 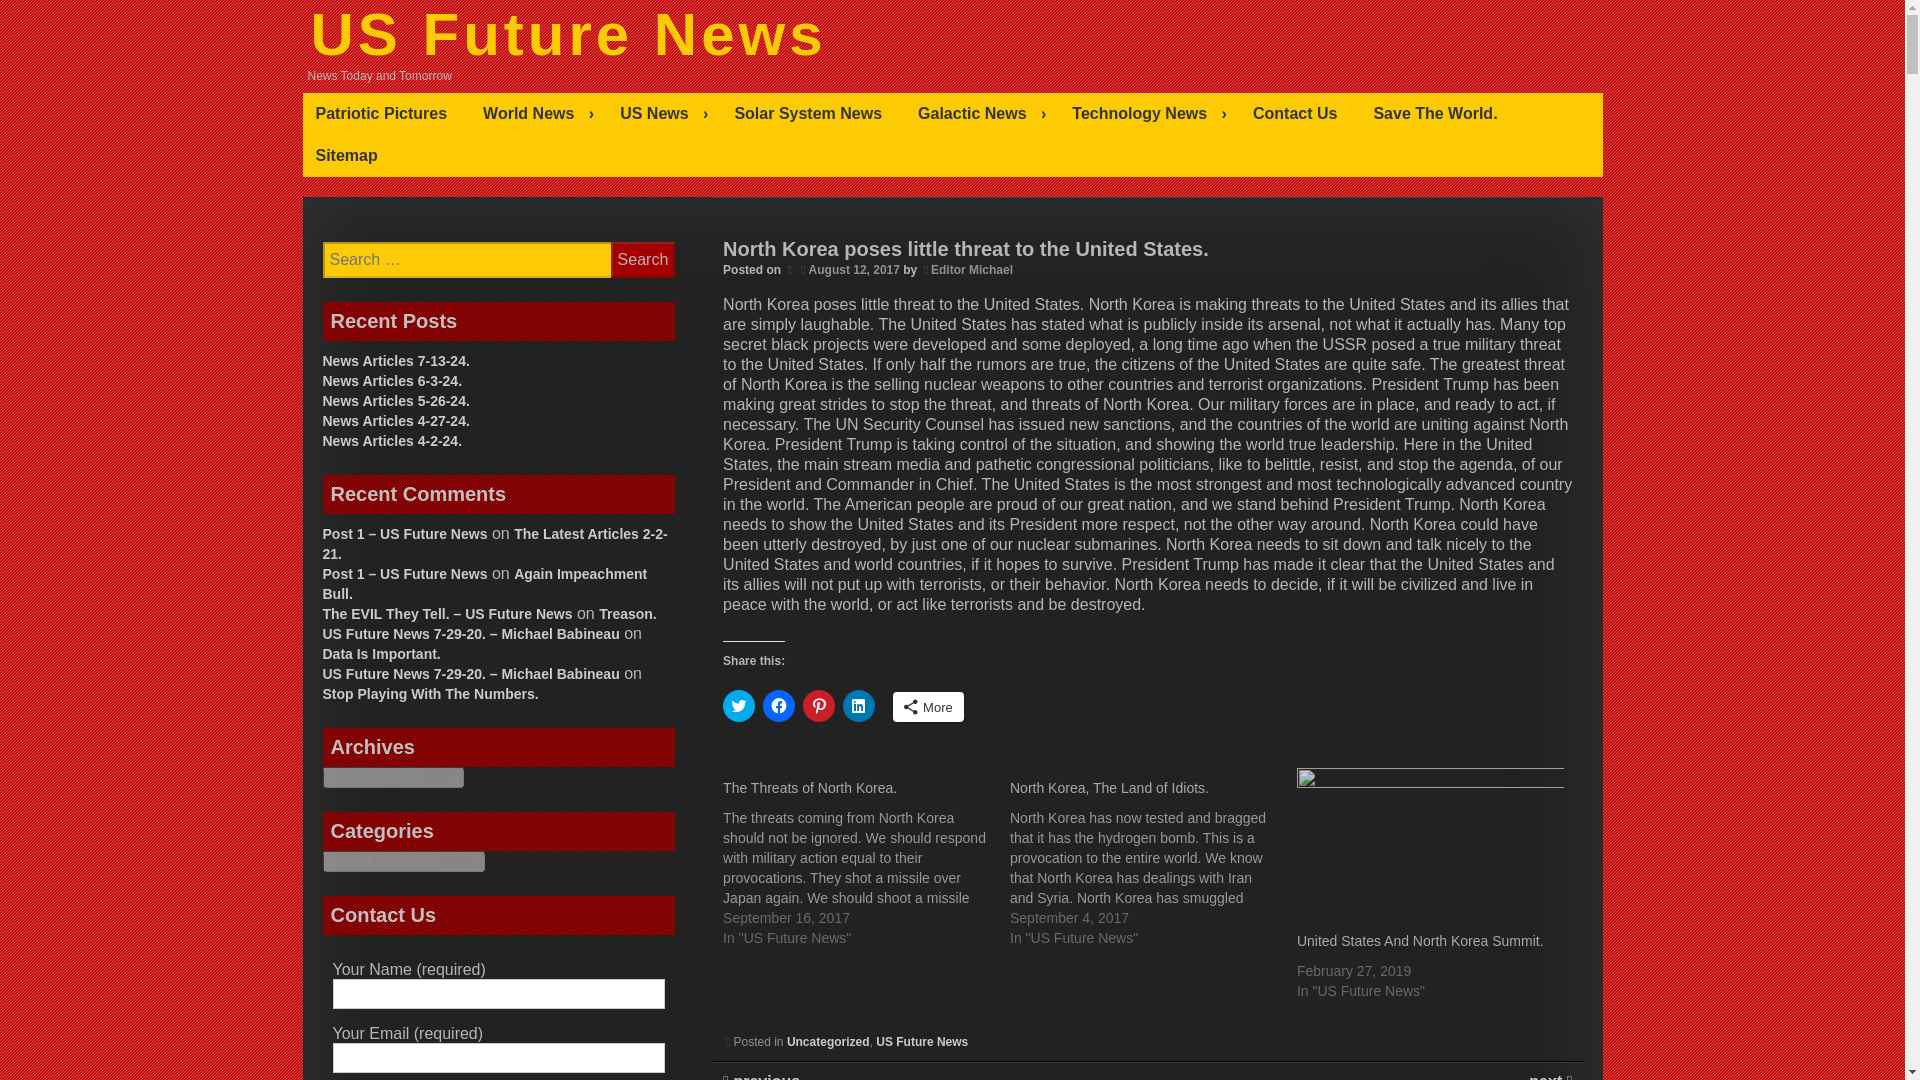 I want to click on The Threats of North Korea., so click(x=810, y=787).